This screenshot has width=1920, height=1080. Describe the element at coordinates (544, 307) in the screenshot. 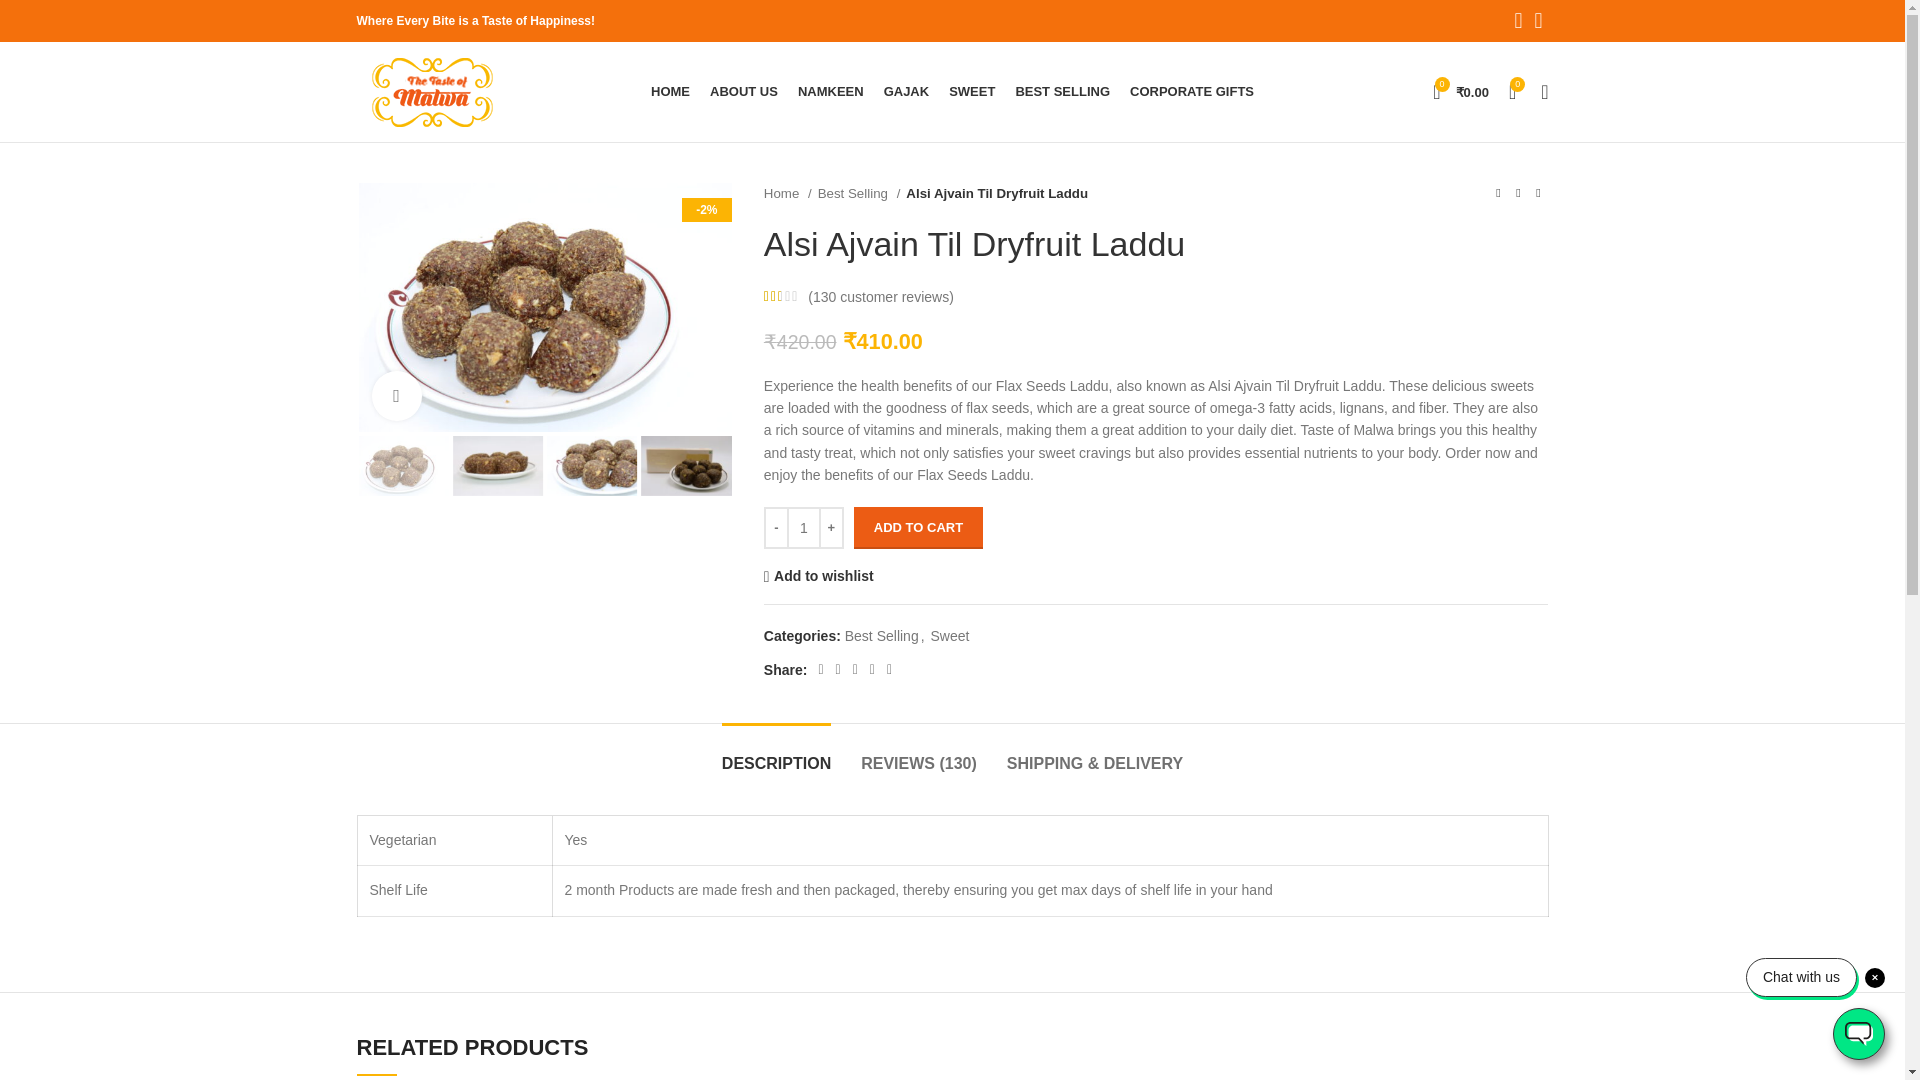

I see `Alsi Ajvain Til Dryfruit Laddu` at that location.